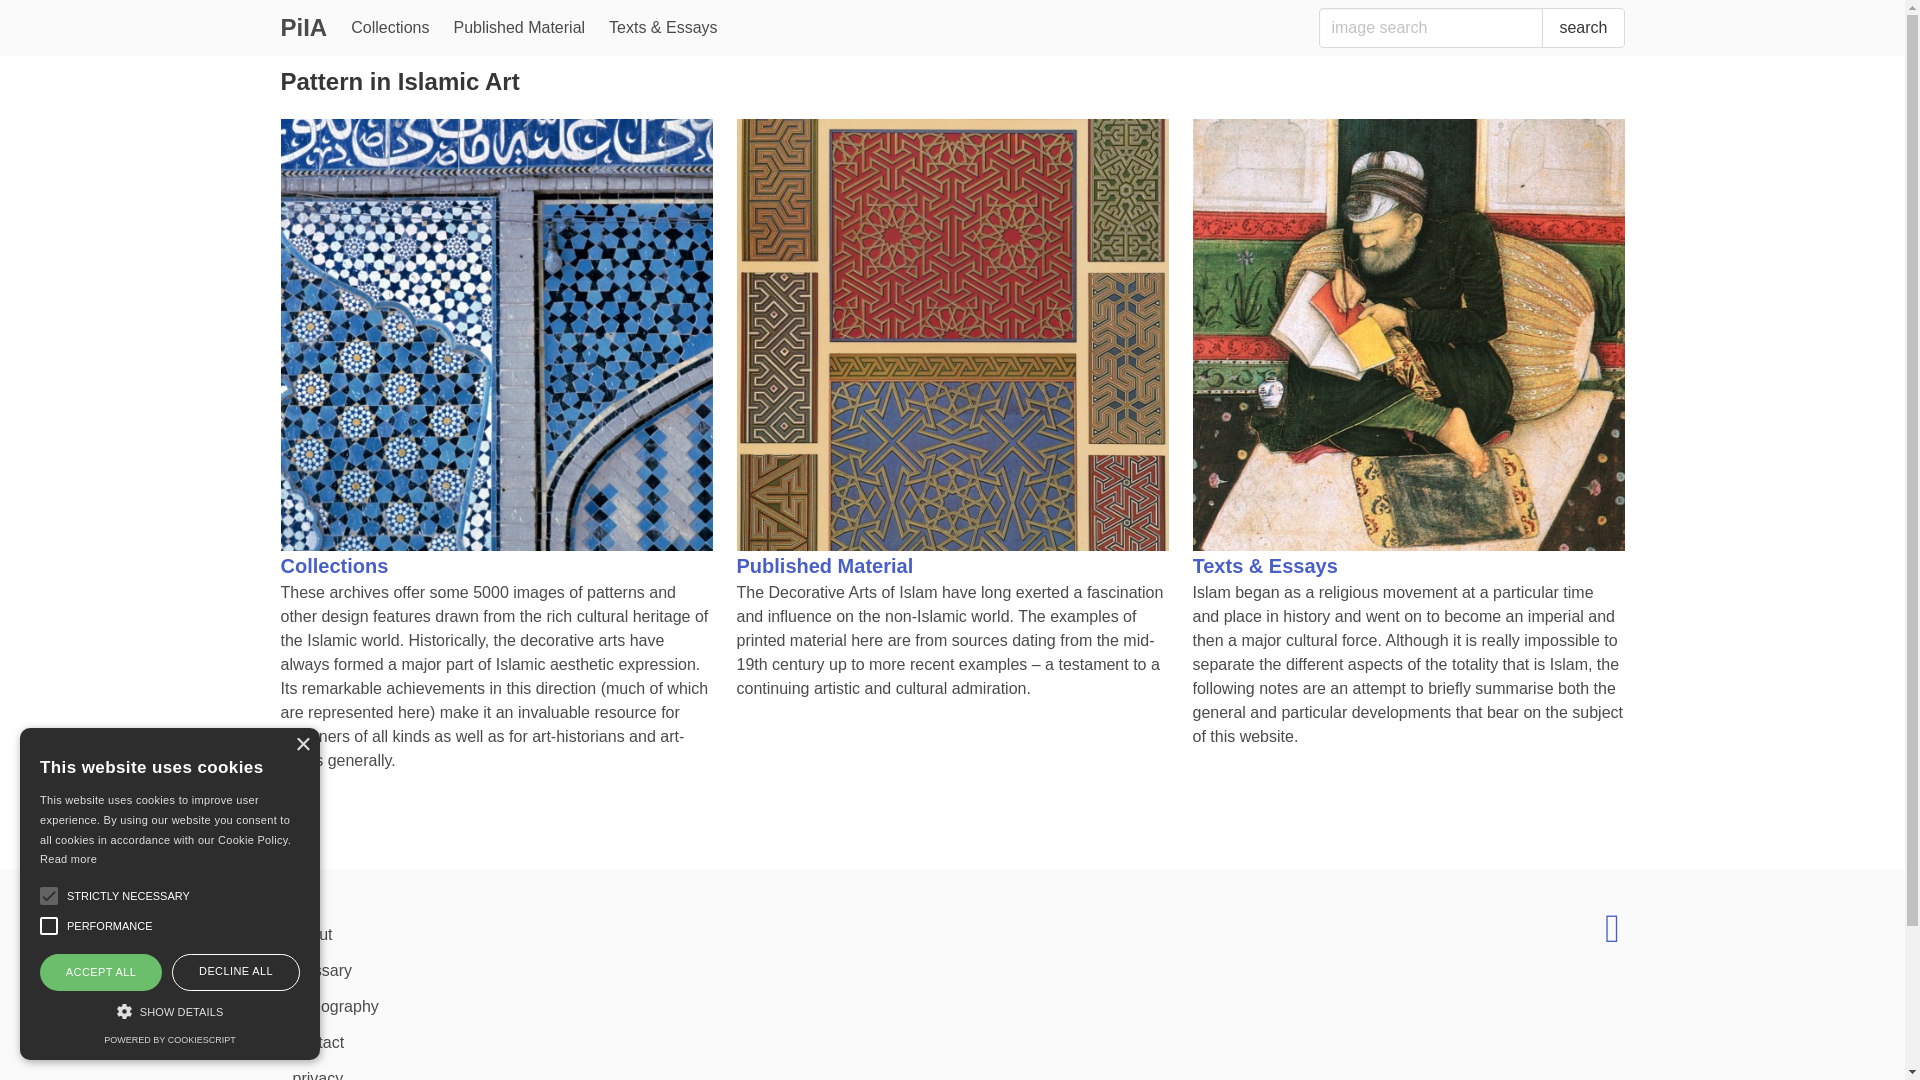  I want to click on PiIA, so click(304, 28).